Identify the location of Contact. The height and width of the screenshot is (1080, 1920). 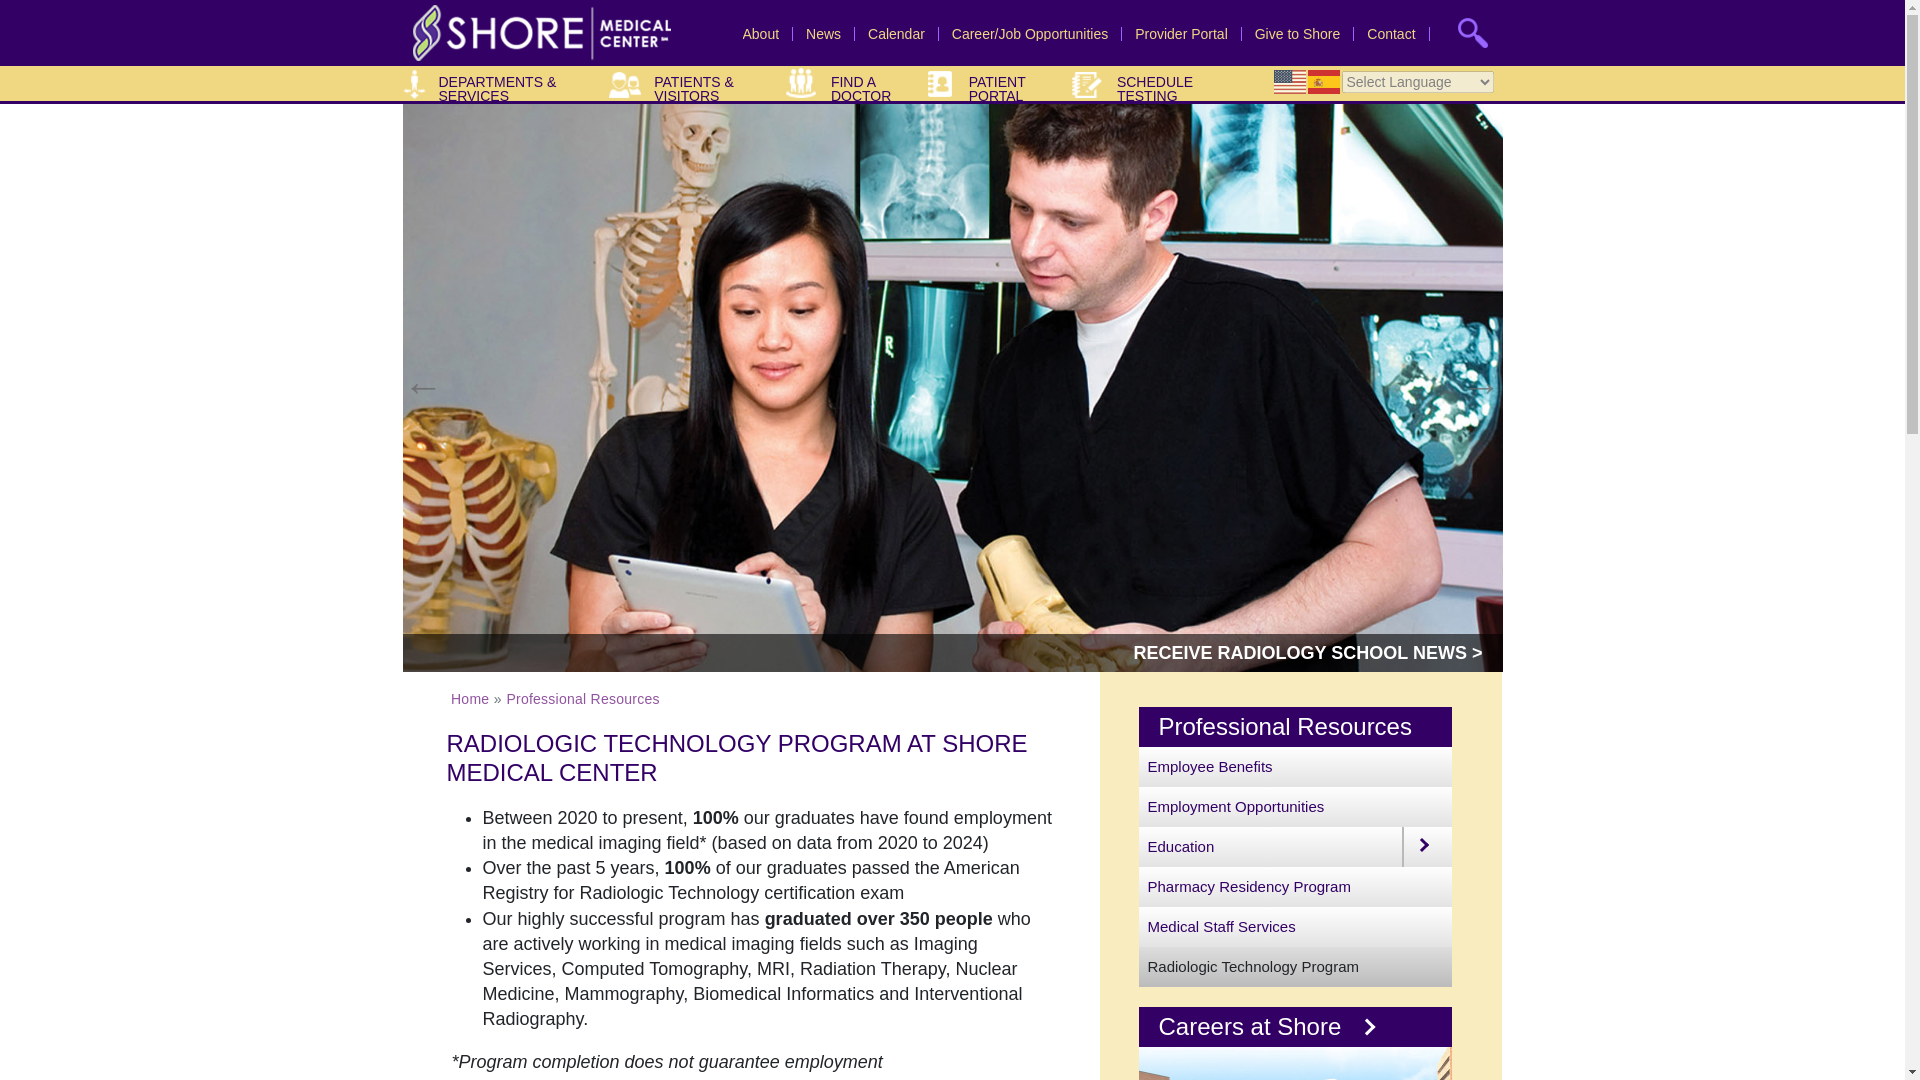
(1391, 34).